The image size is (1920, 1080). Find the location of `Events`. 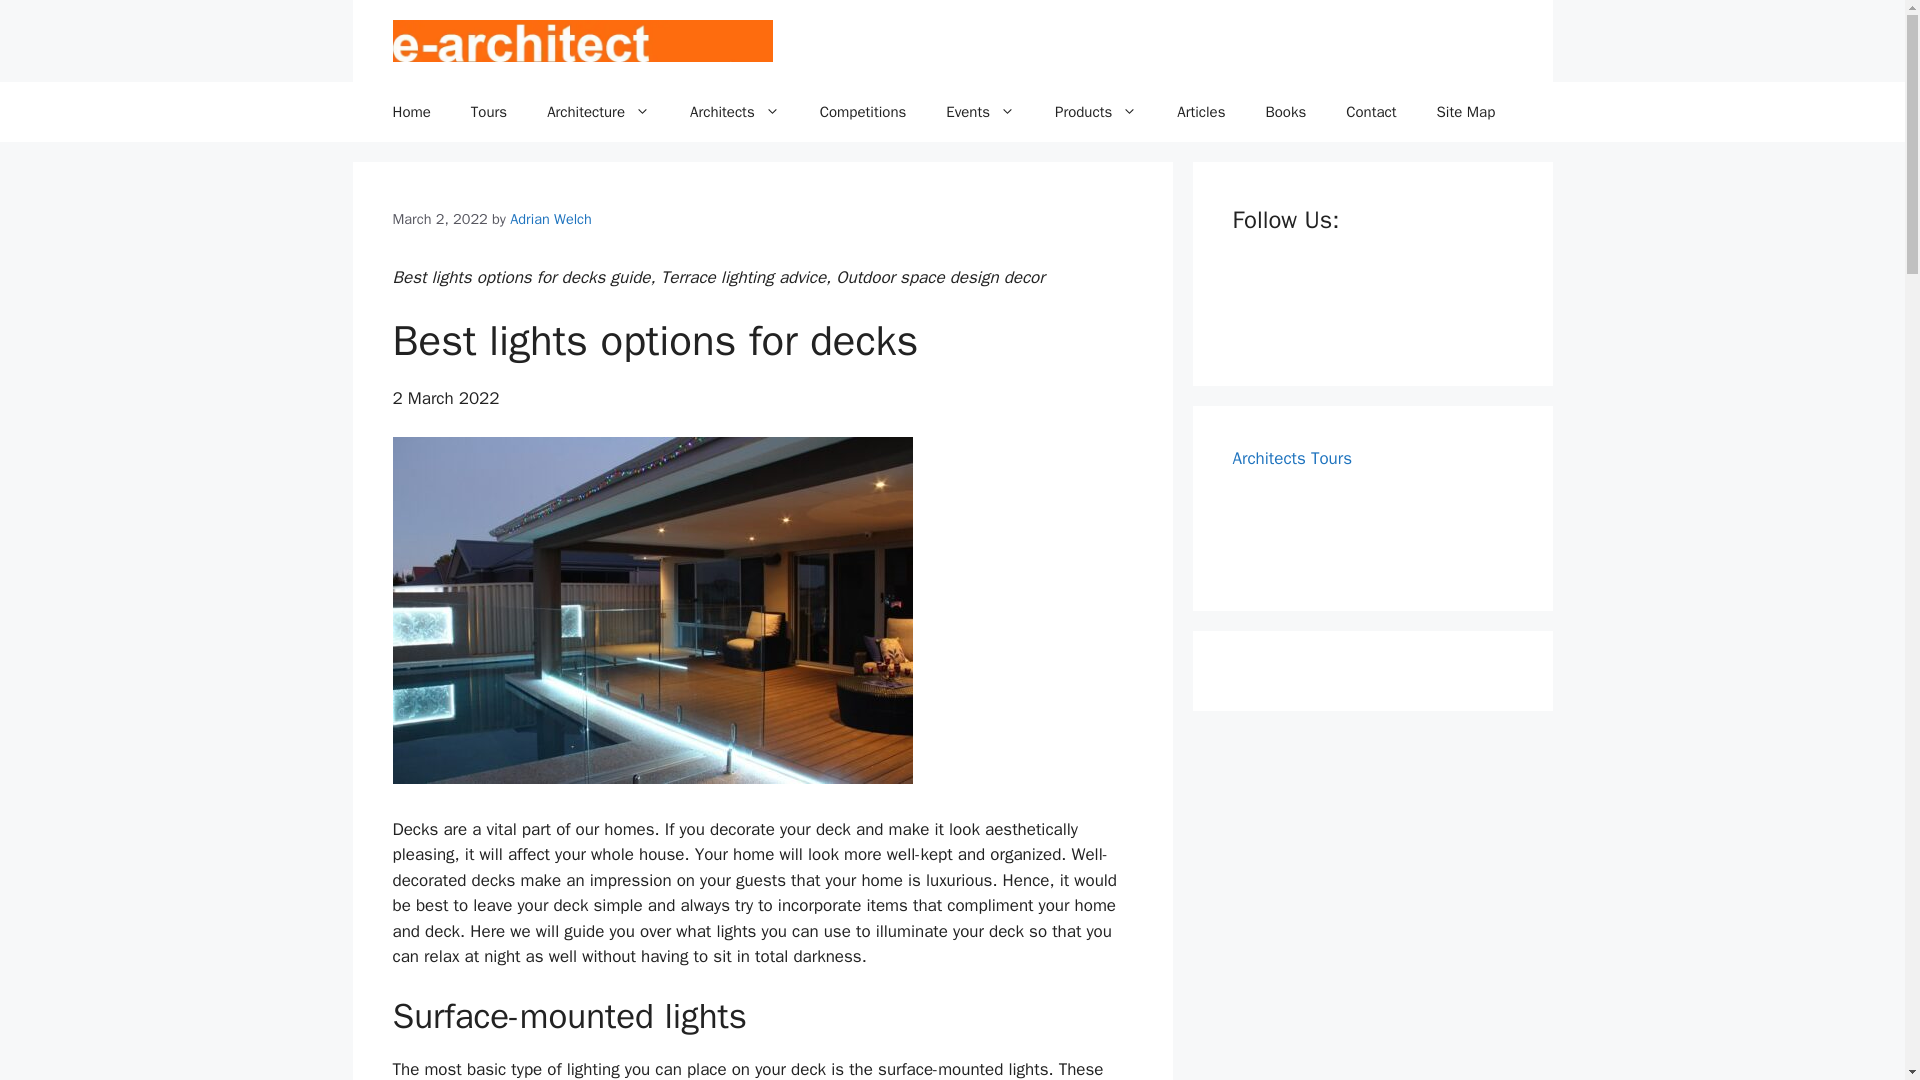

Events is located at coordinates (980, 112).